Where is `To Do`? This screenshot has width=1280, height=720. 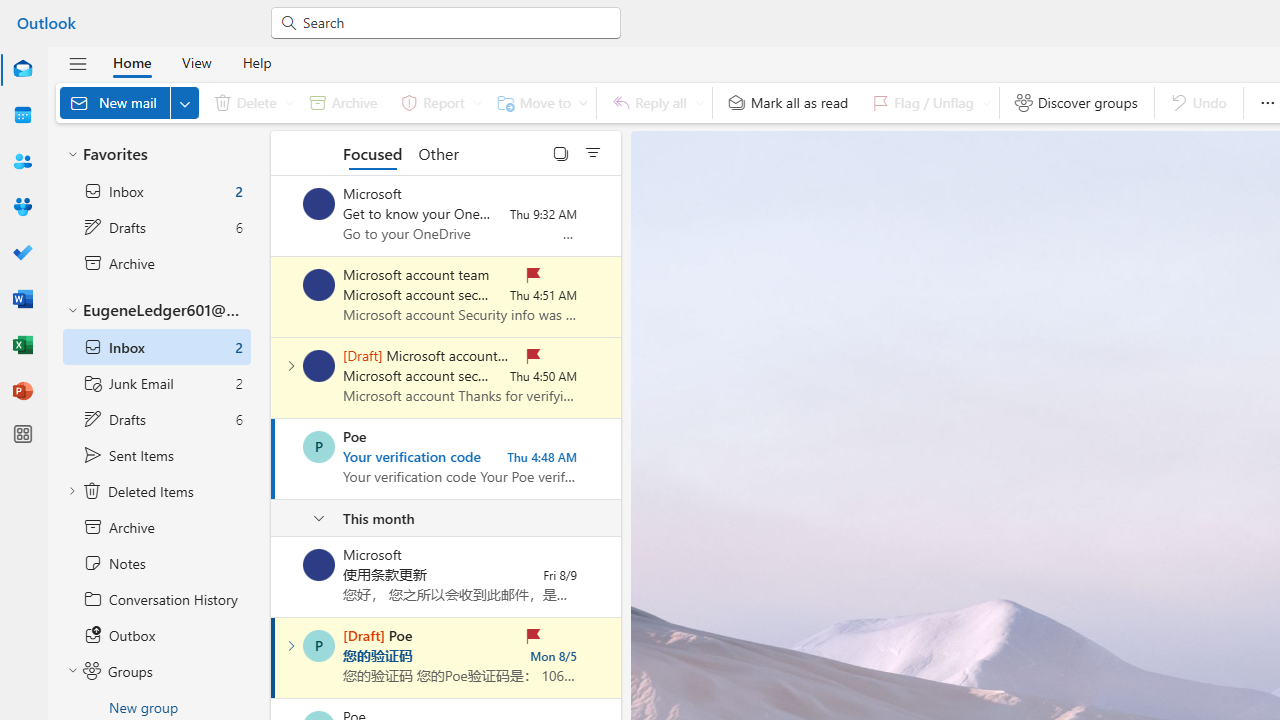 To Do is located at coordinates (22, 252).